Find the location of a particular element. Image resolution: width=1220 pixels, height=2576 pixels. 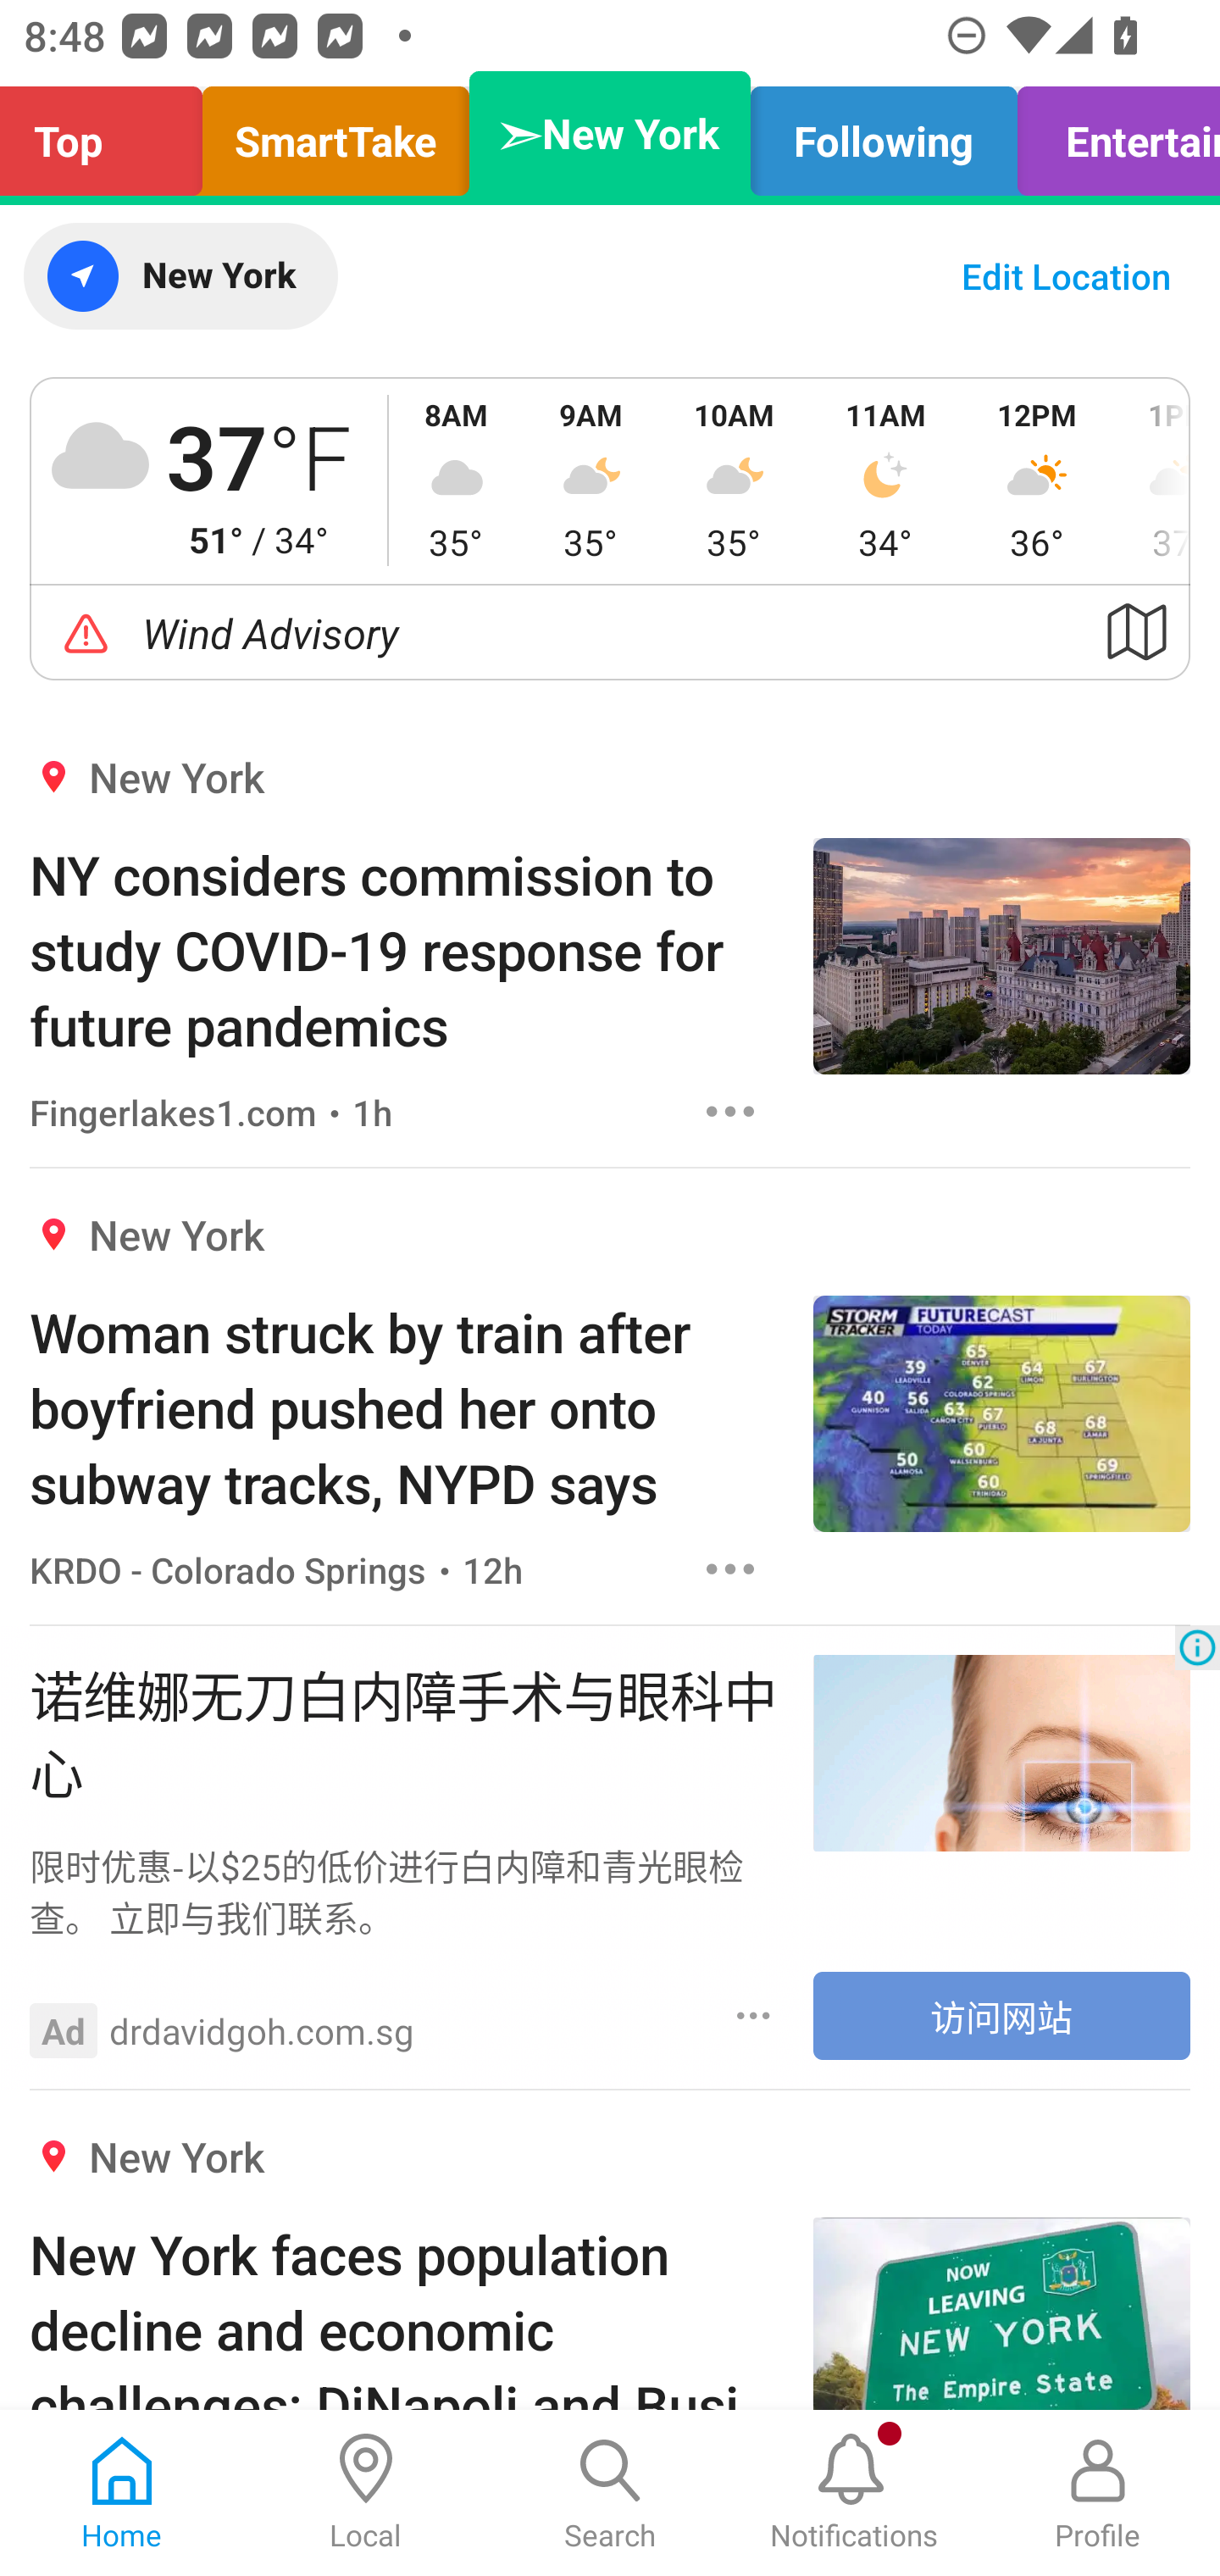

Top is located at coordinates (110, 134).